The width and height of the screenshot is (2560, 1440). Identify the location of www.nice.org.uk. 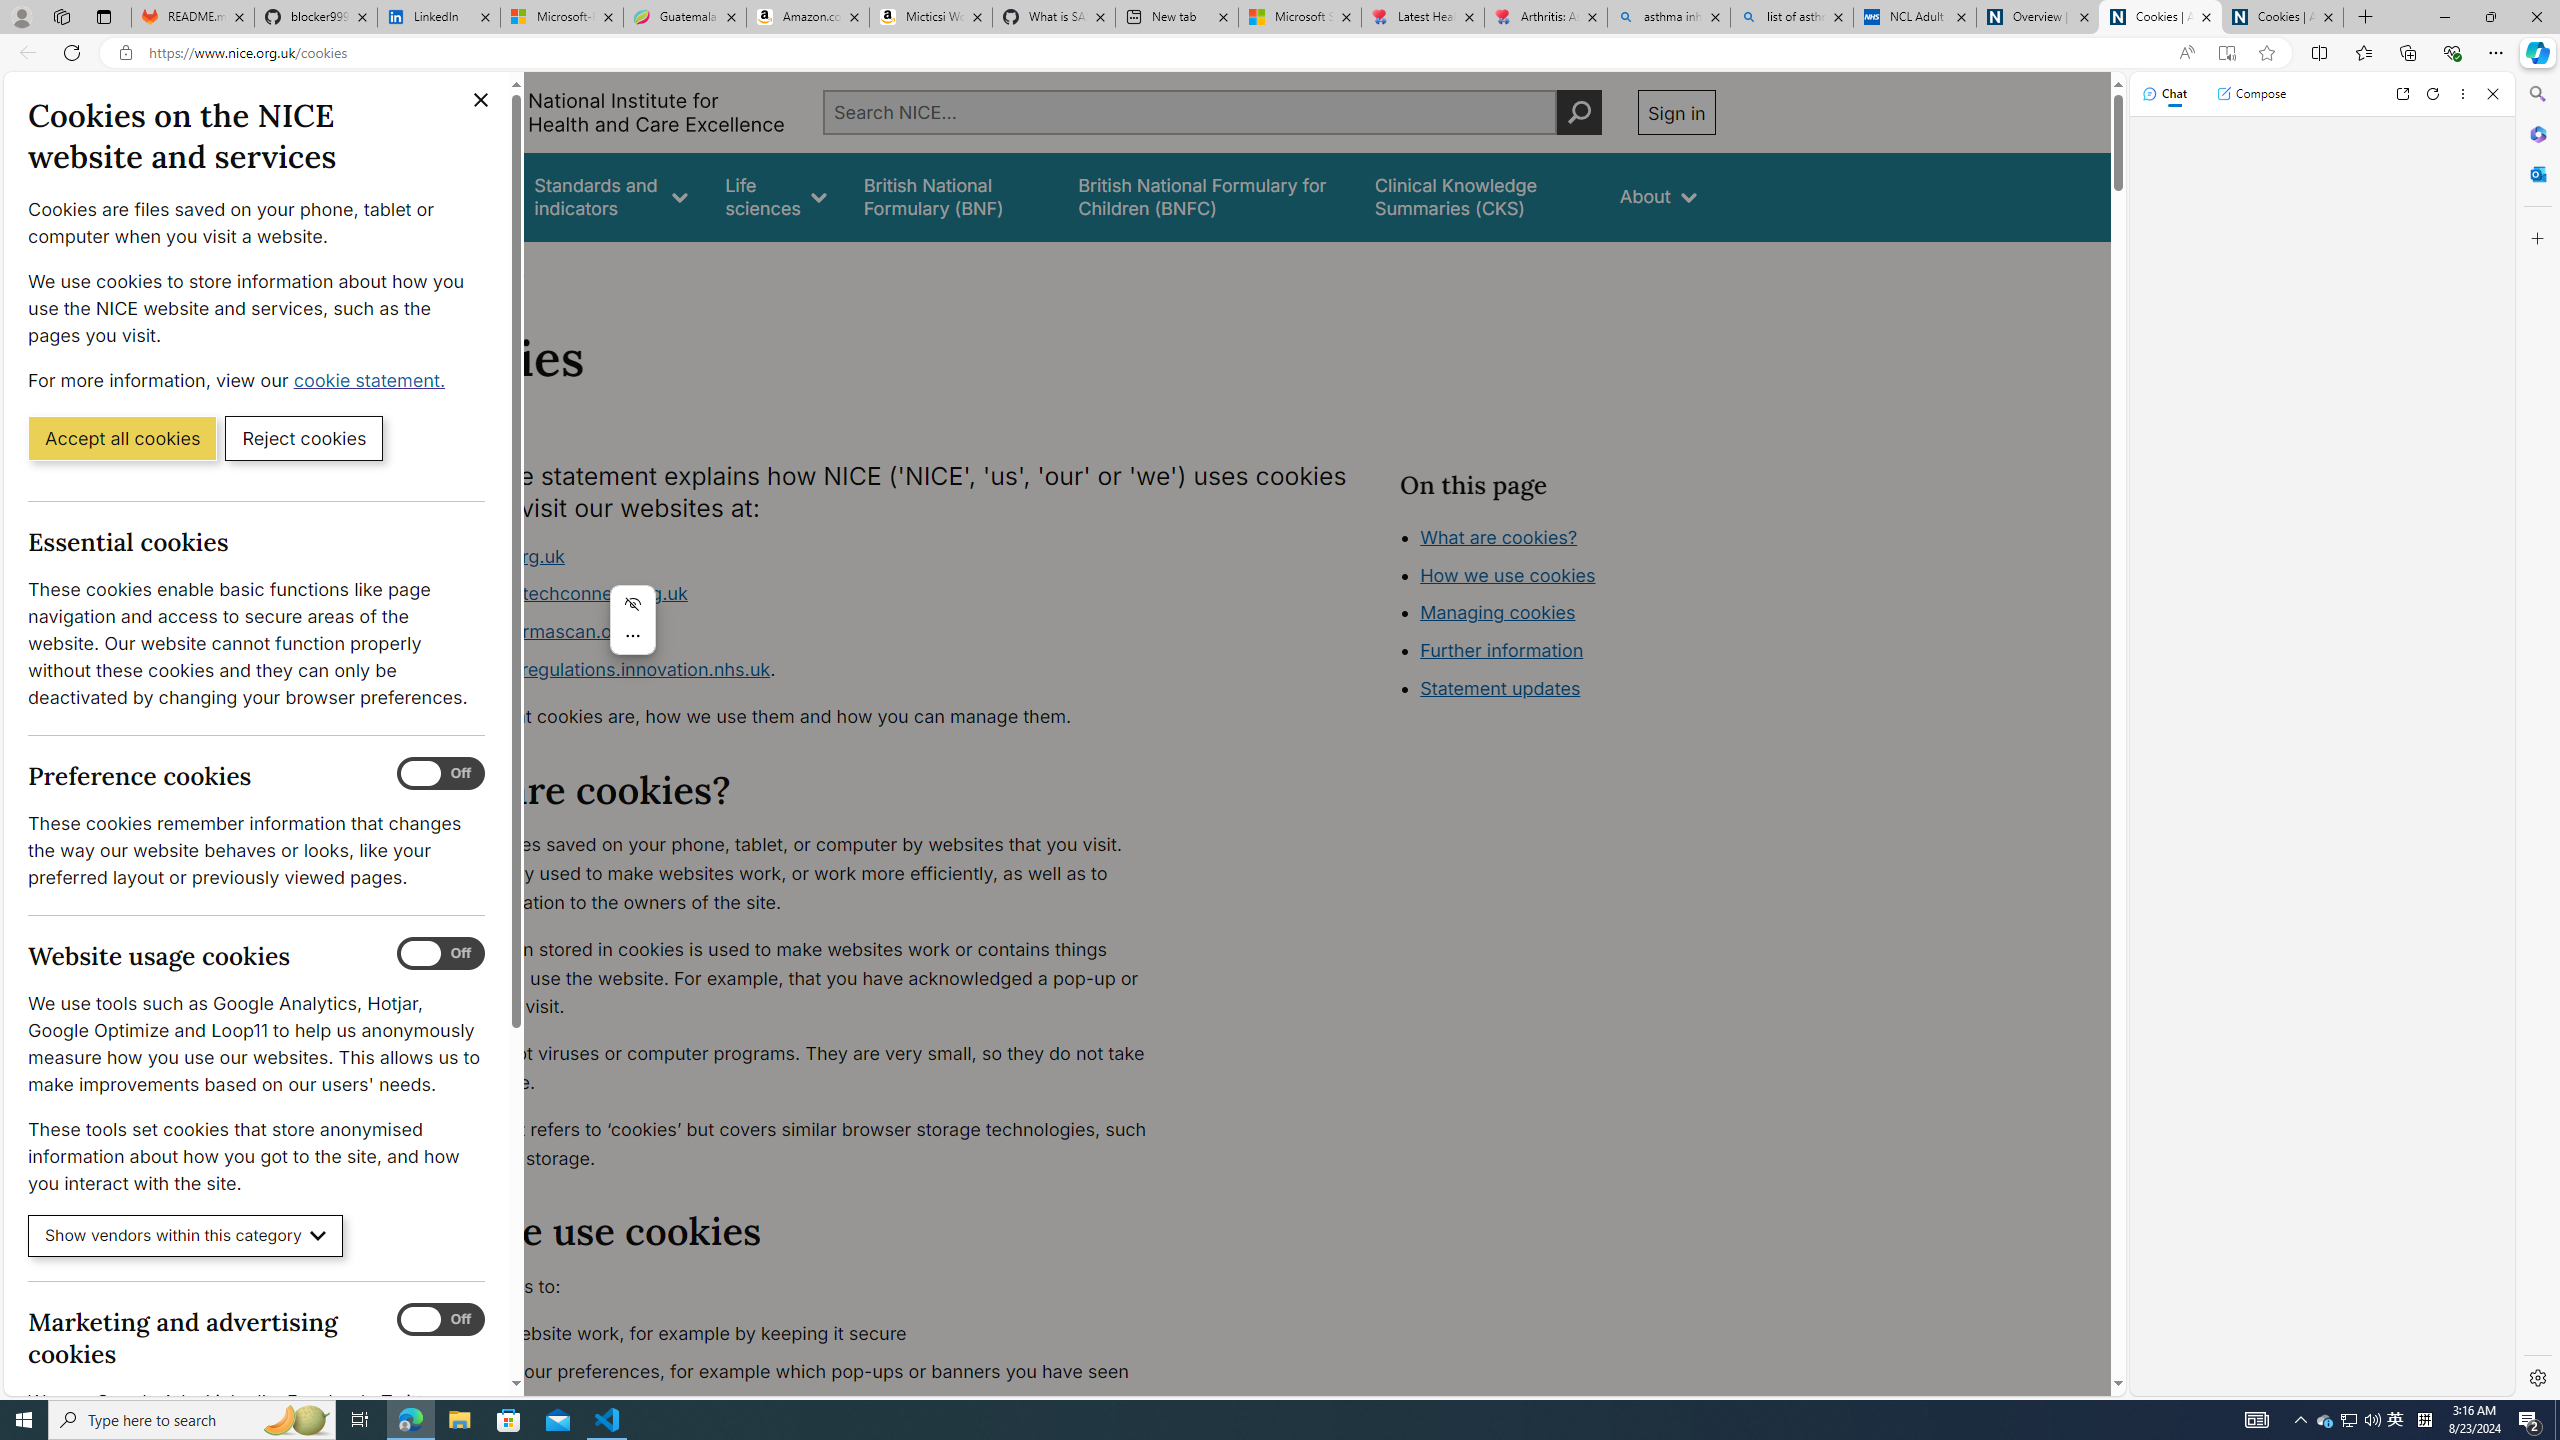
(492, 556).